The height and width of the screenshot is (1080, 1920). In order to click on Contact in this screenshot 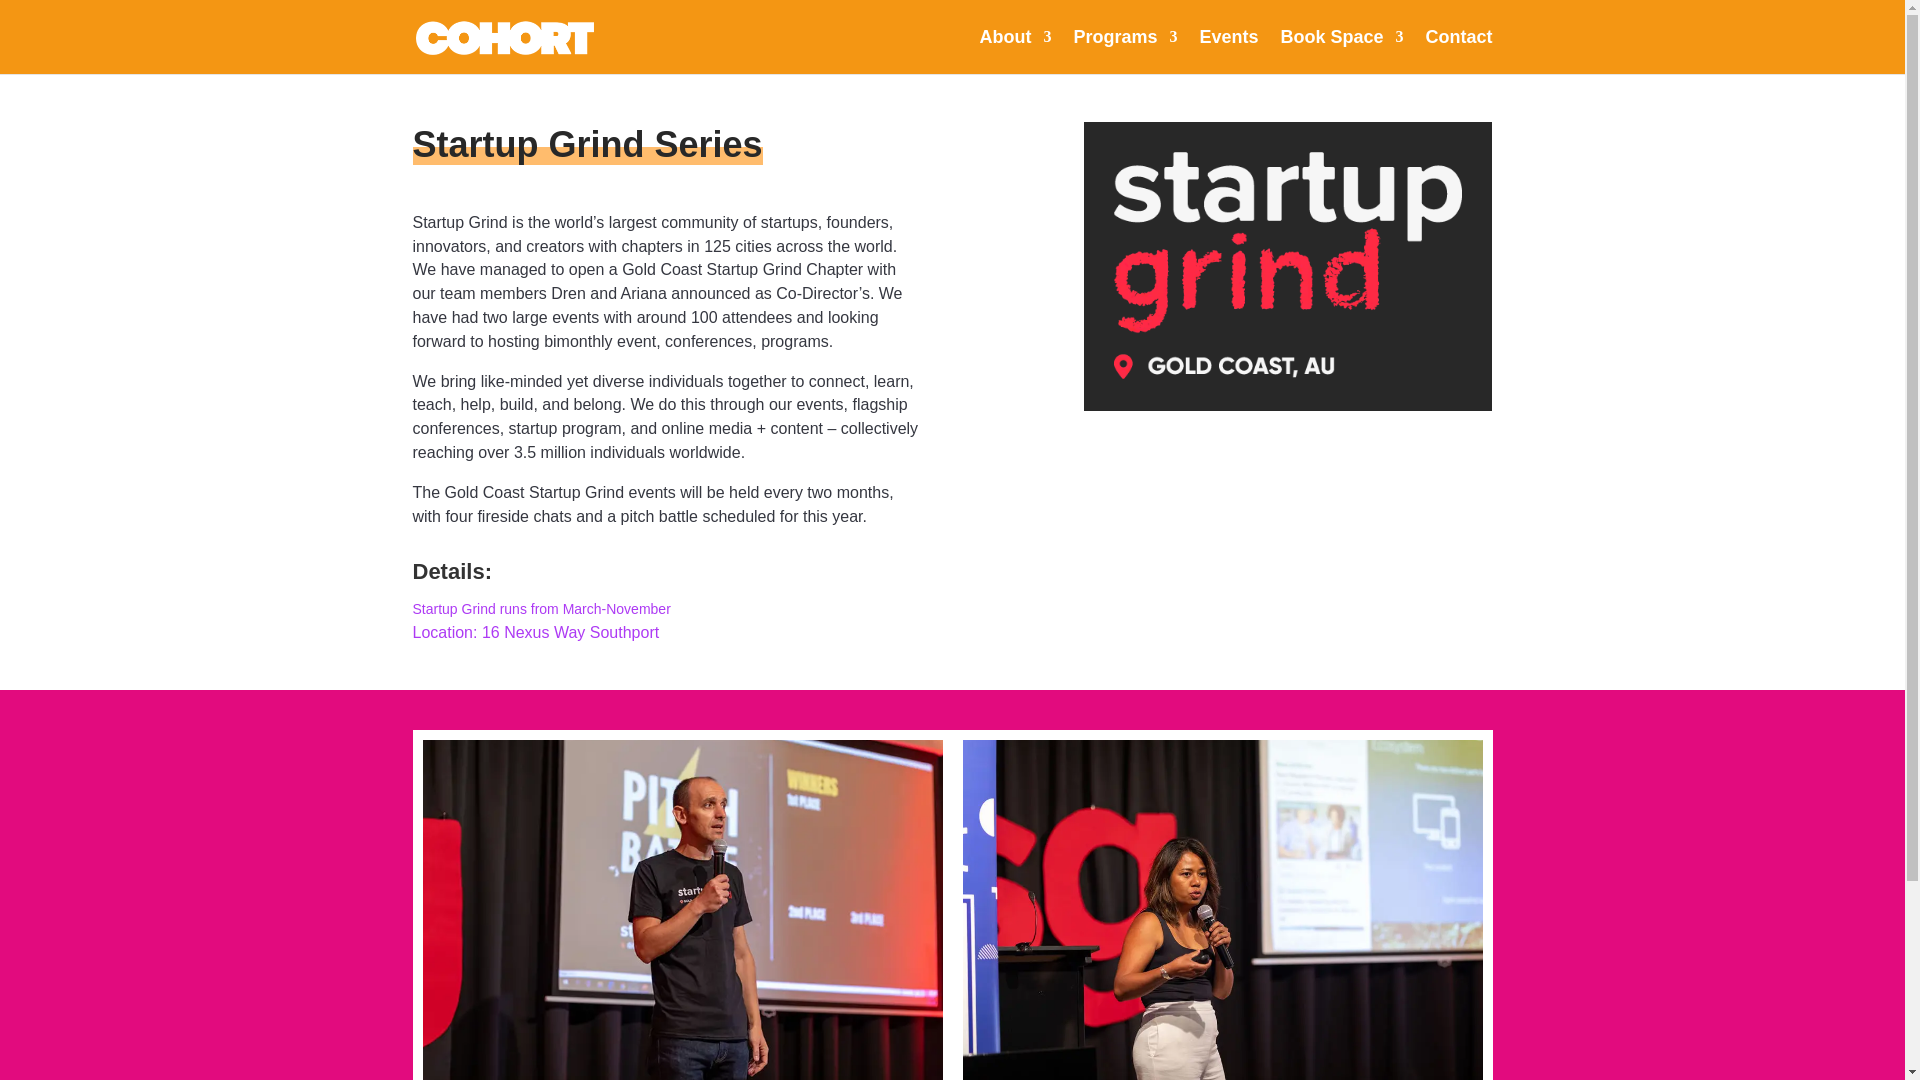, I will do `click(1460, 52)`.